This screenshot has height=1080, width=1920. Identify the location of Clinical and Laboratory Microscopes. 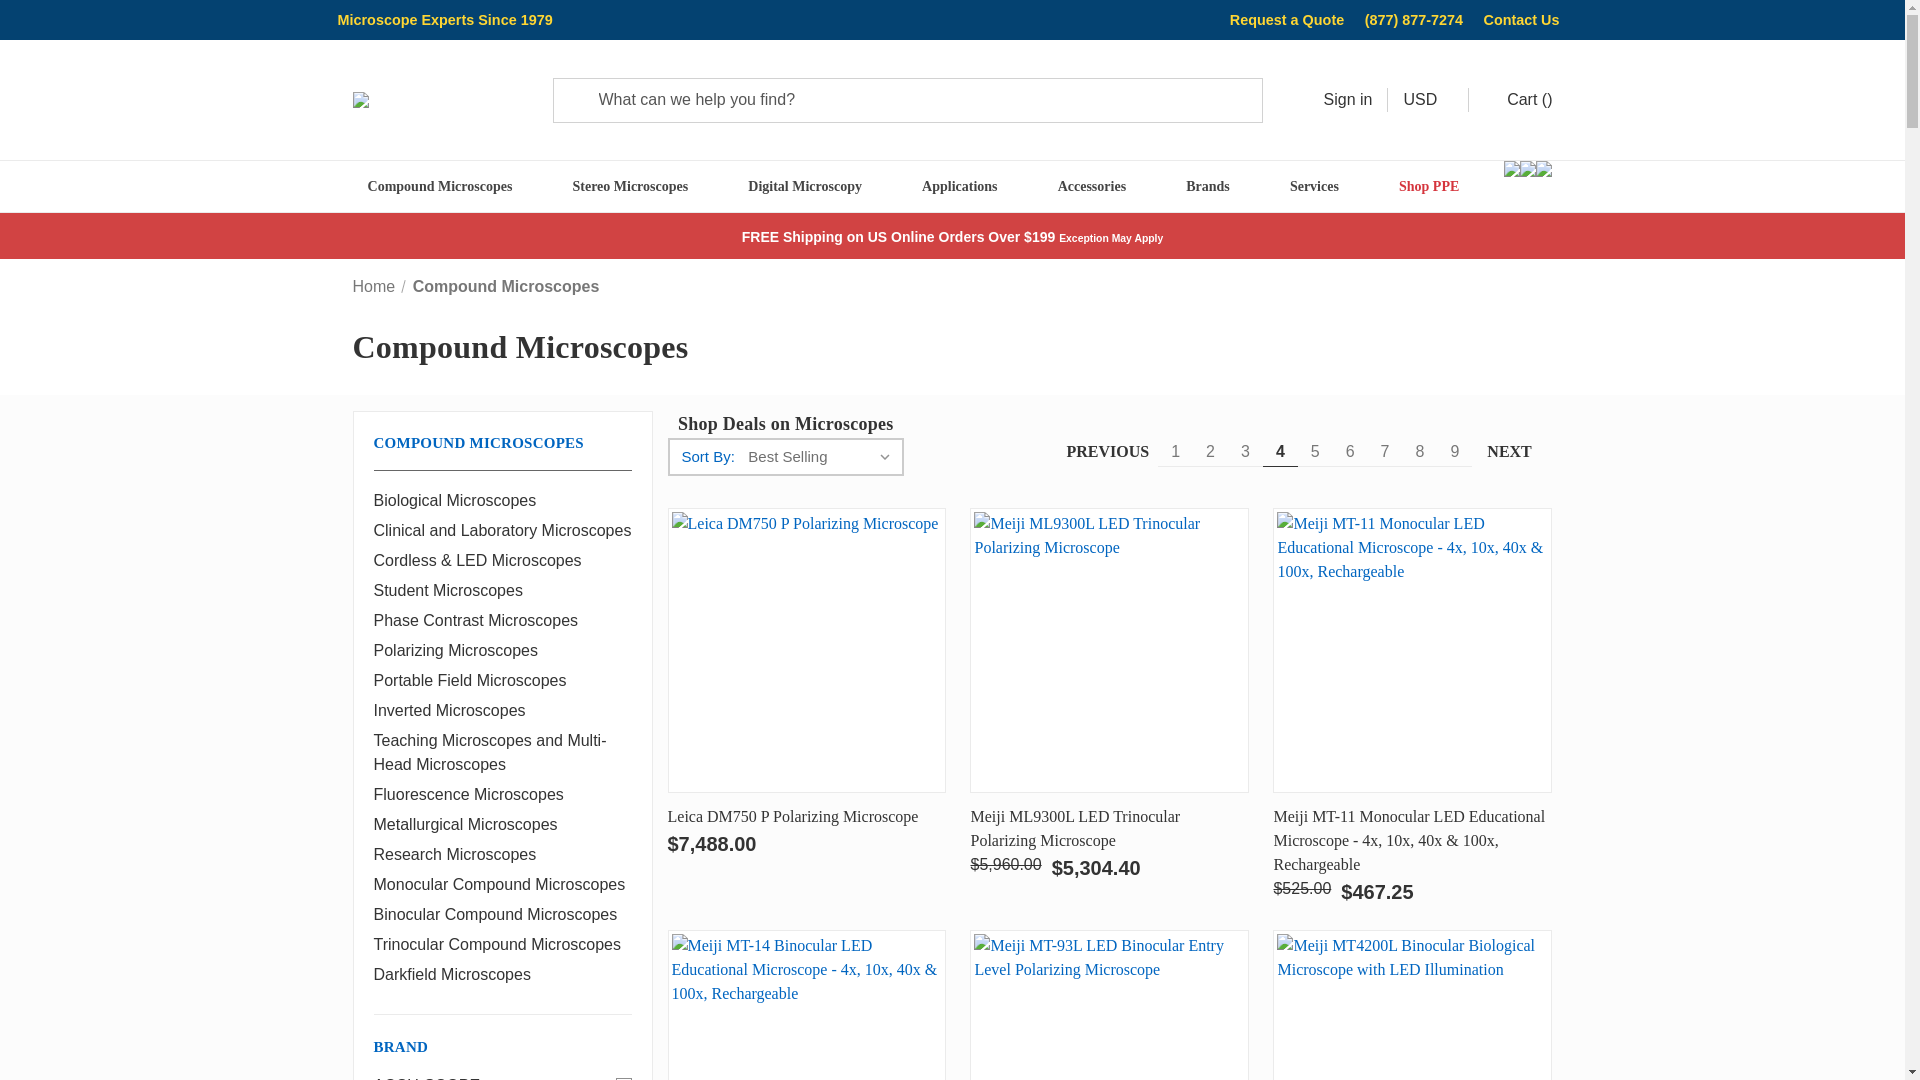
(502, 531).